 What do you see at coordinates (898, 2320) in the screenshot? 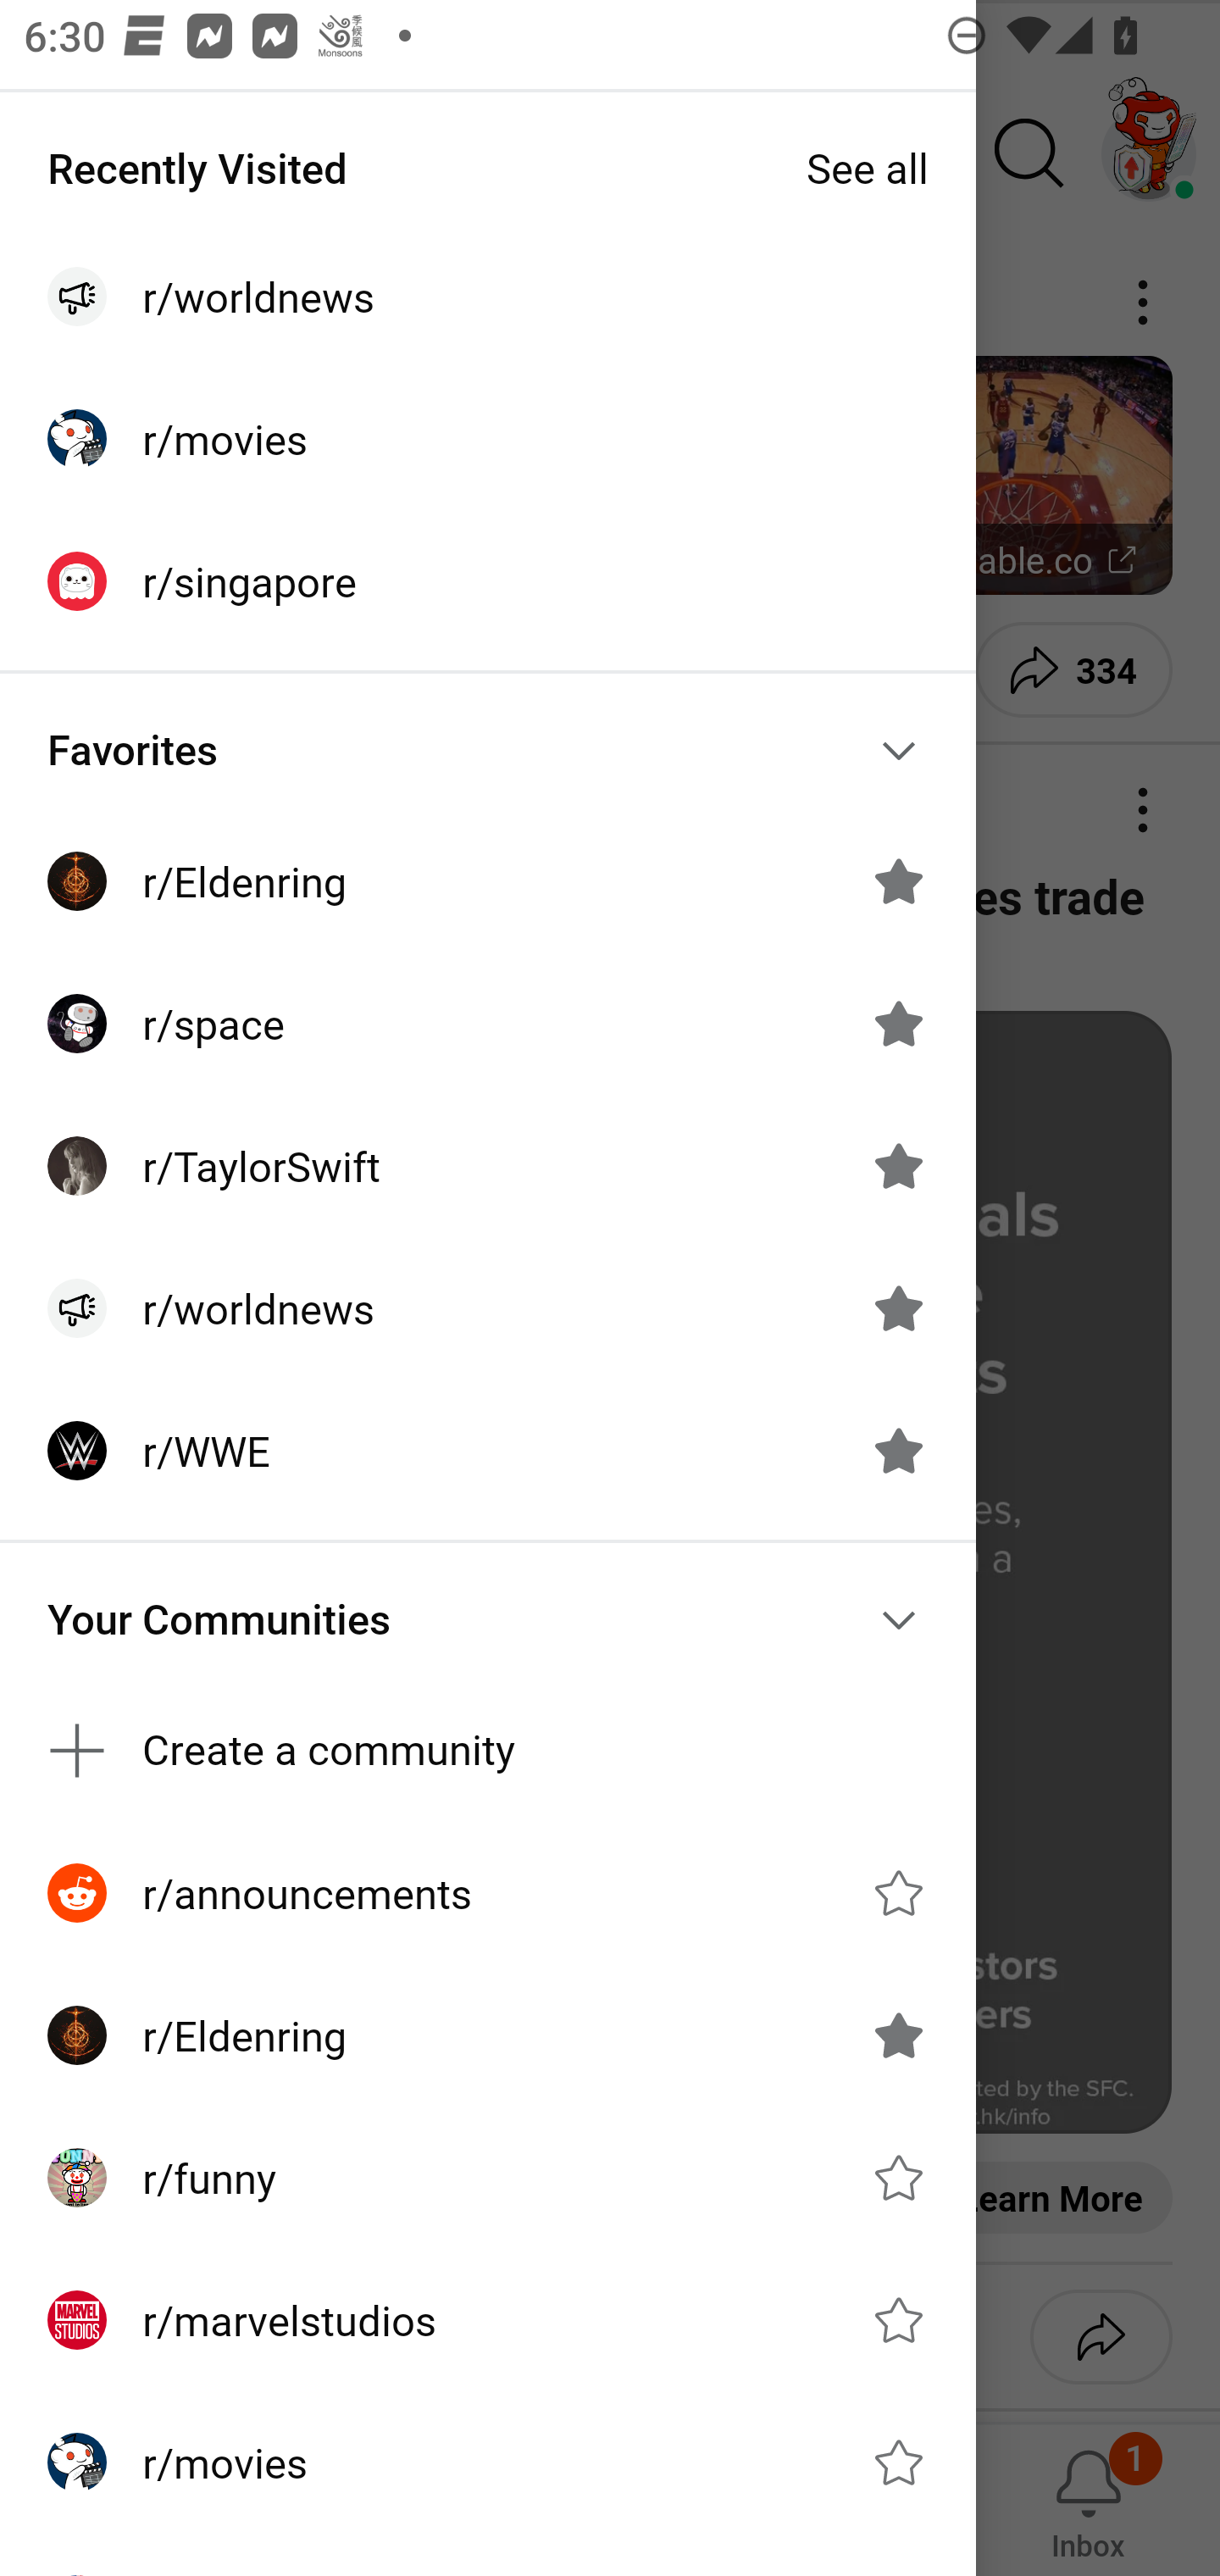
I see `Favorite r/marvelstudios` at bounding box center [898, 2320].